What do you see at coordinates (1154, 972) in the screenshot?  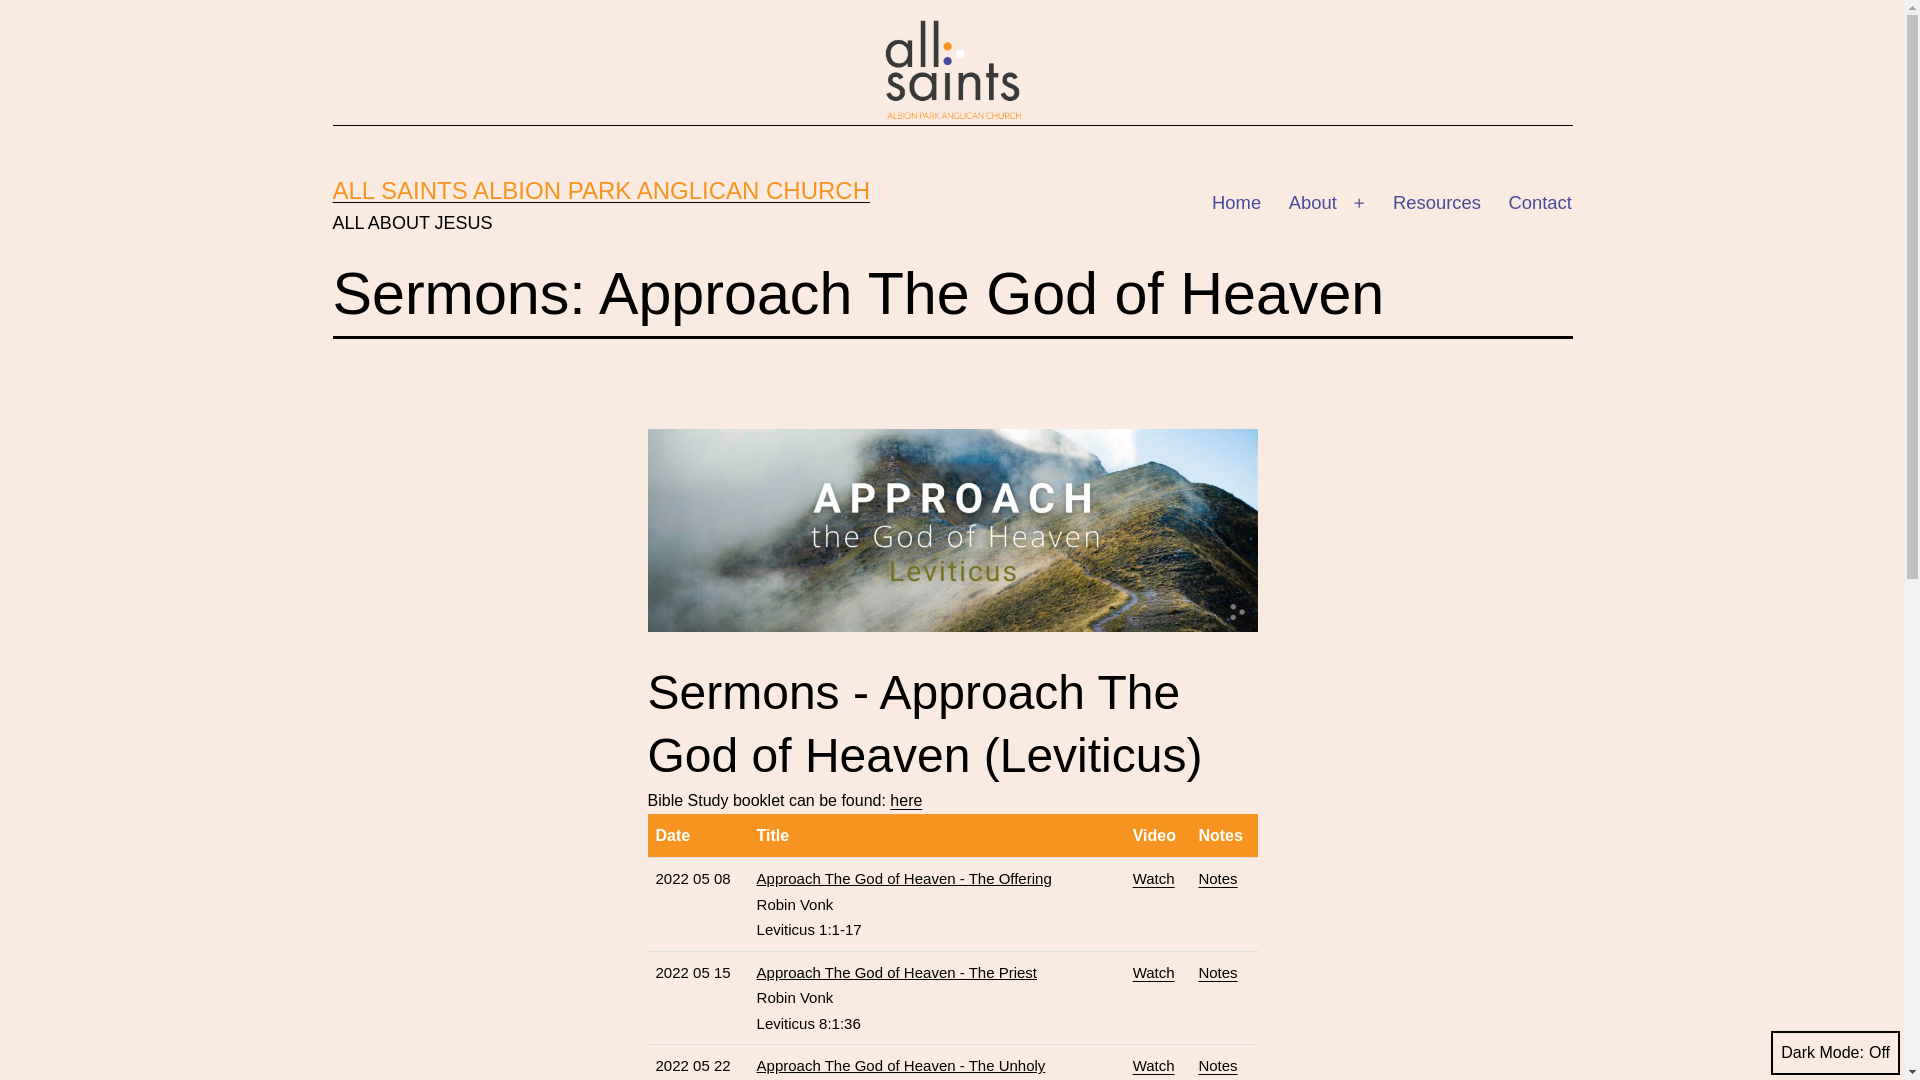 I see `Watch` at bounding box center [1154, 972].